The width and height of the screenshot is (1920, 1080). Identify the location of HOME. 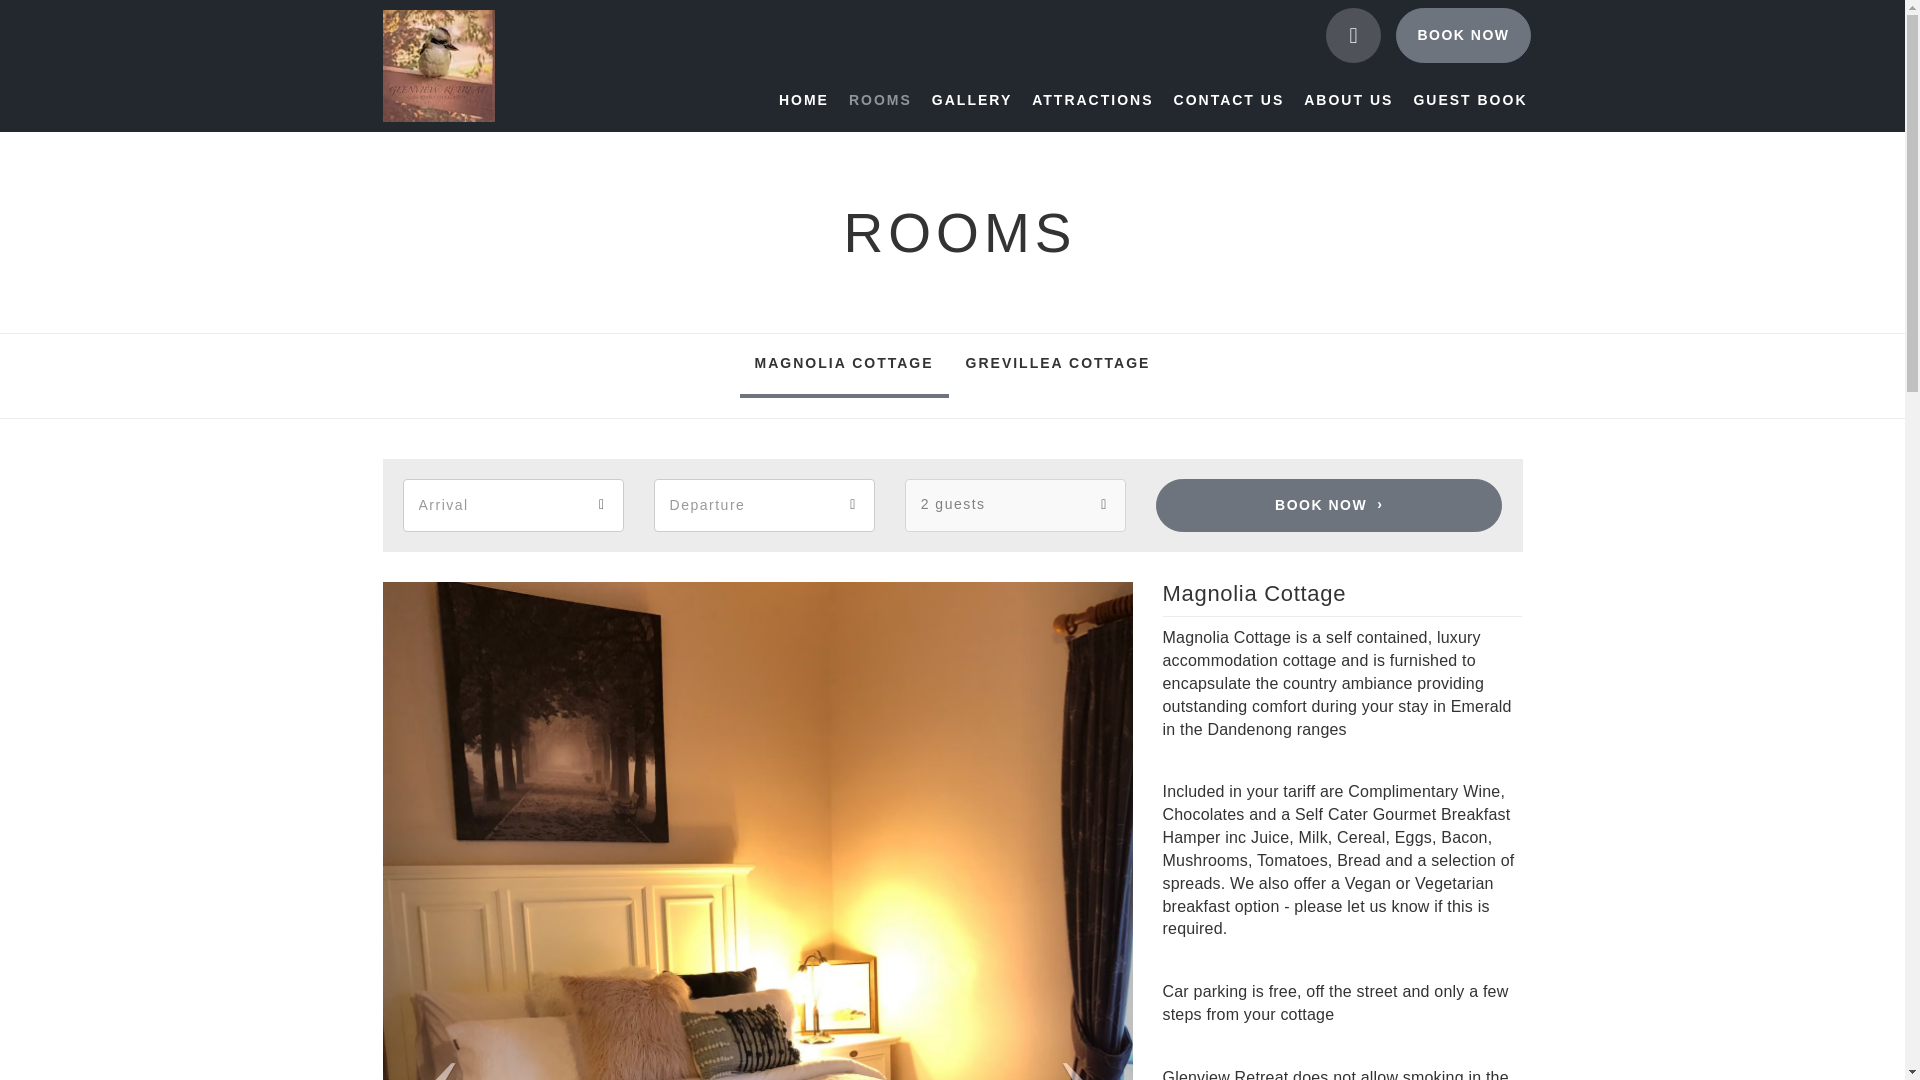
(809, 100).